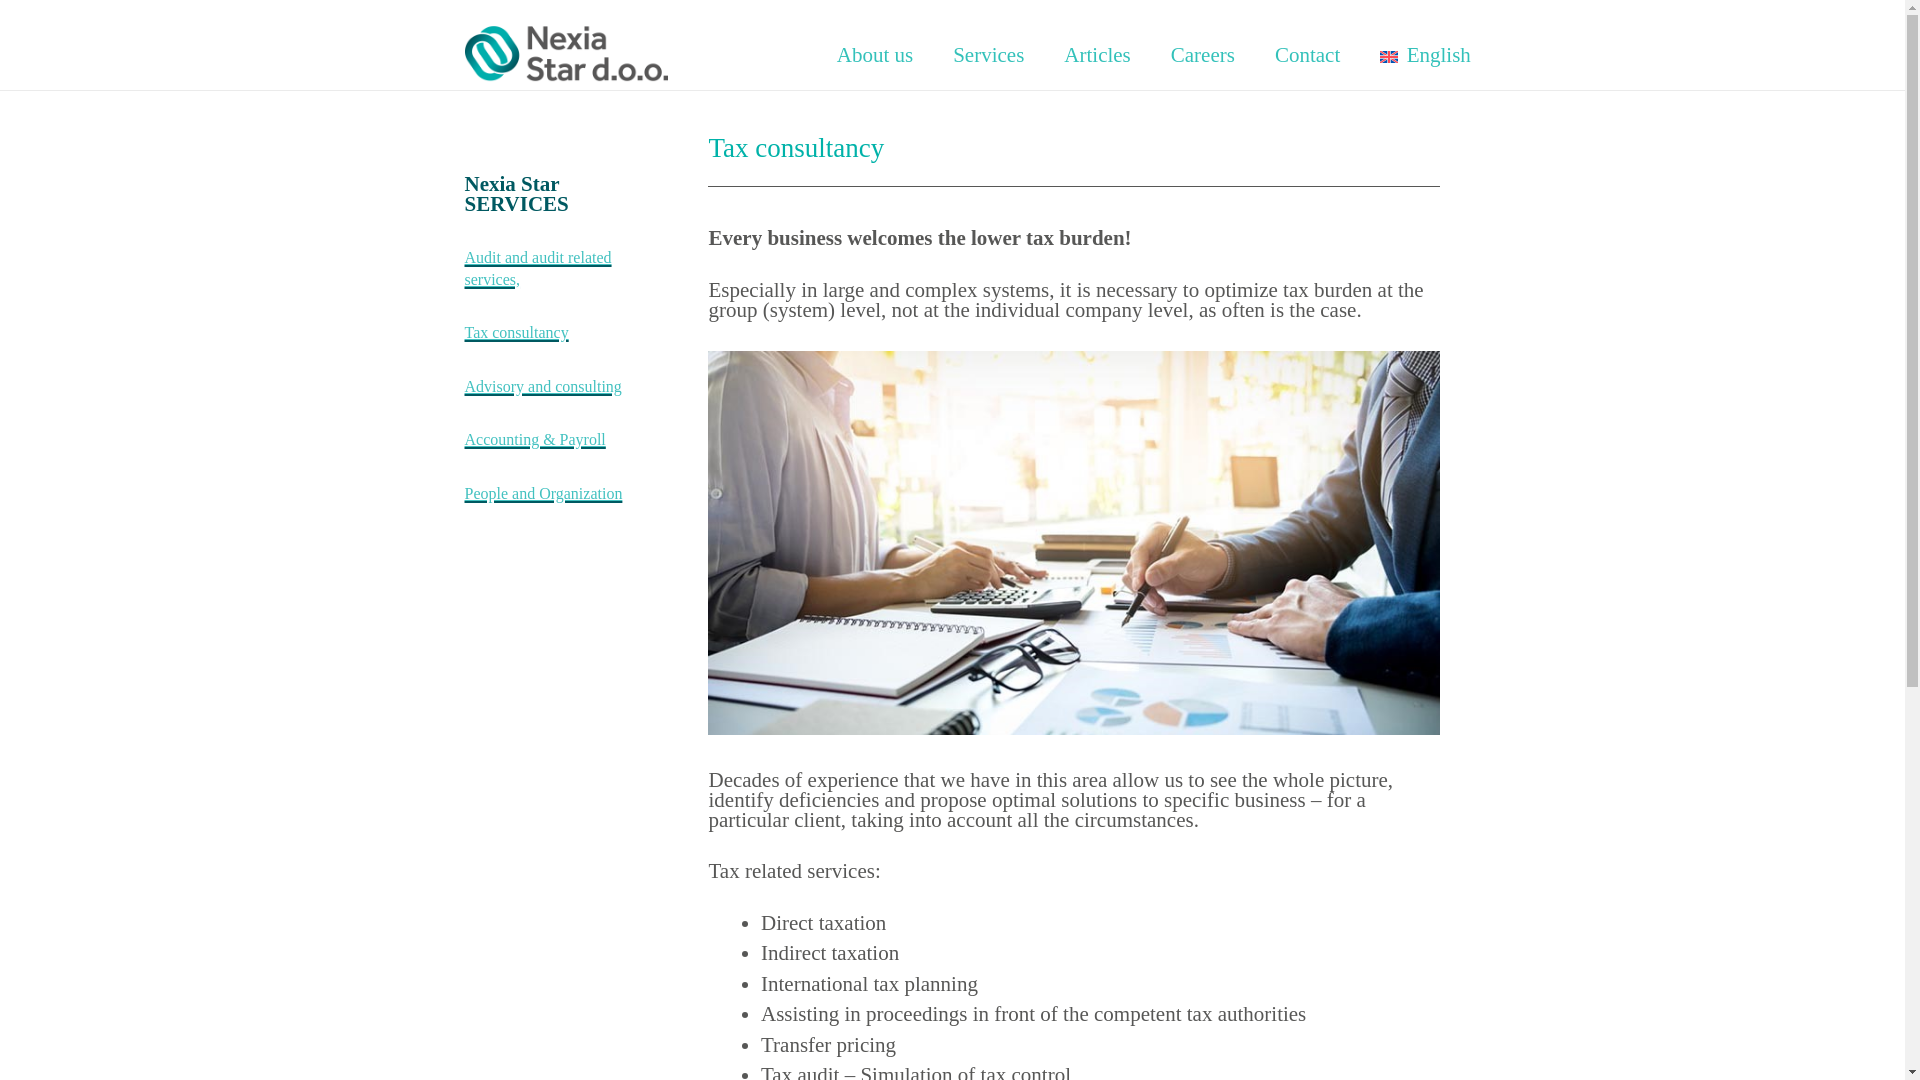 The image size is (1920, 1080). I want to click on About us, so click(875, 54).